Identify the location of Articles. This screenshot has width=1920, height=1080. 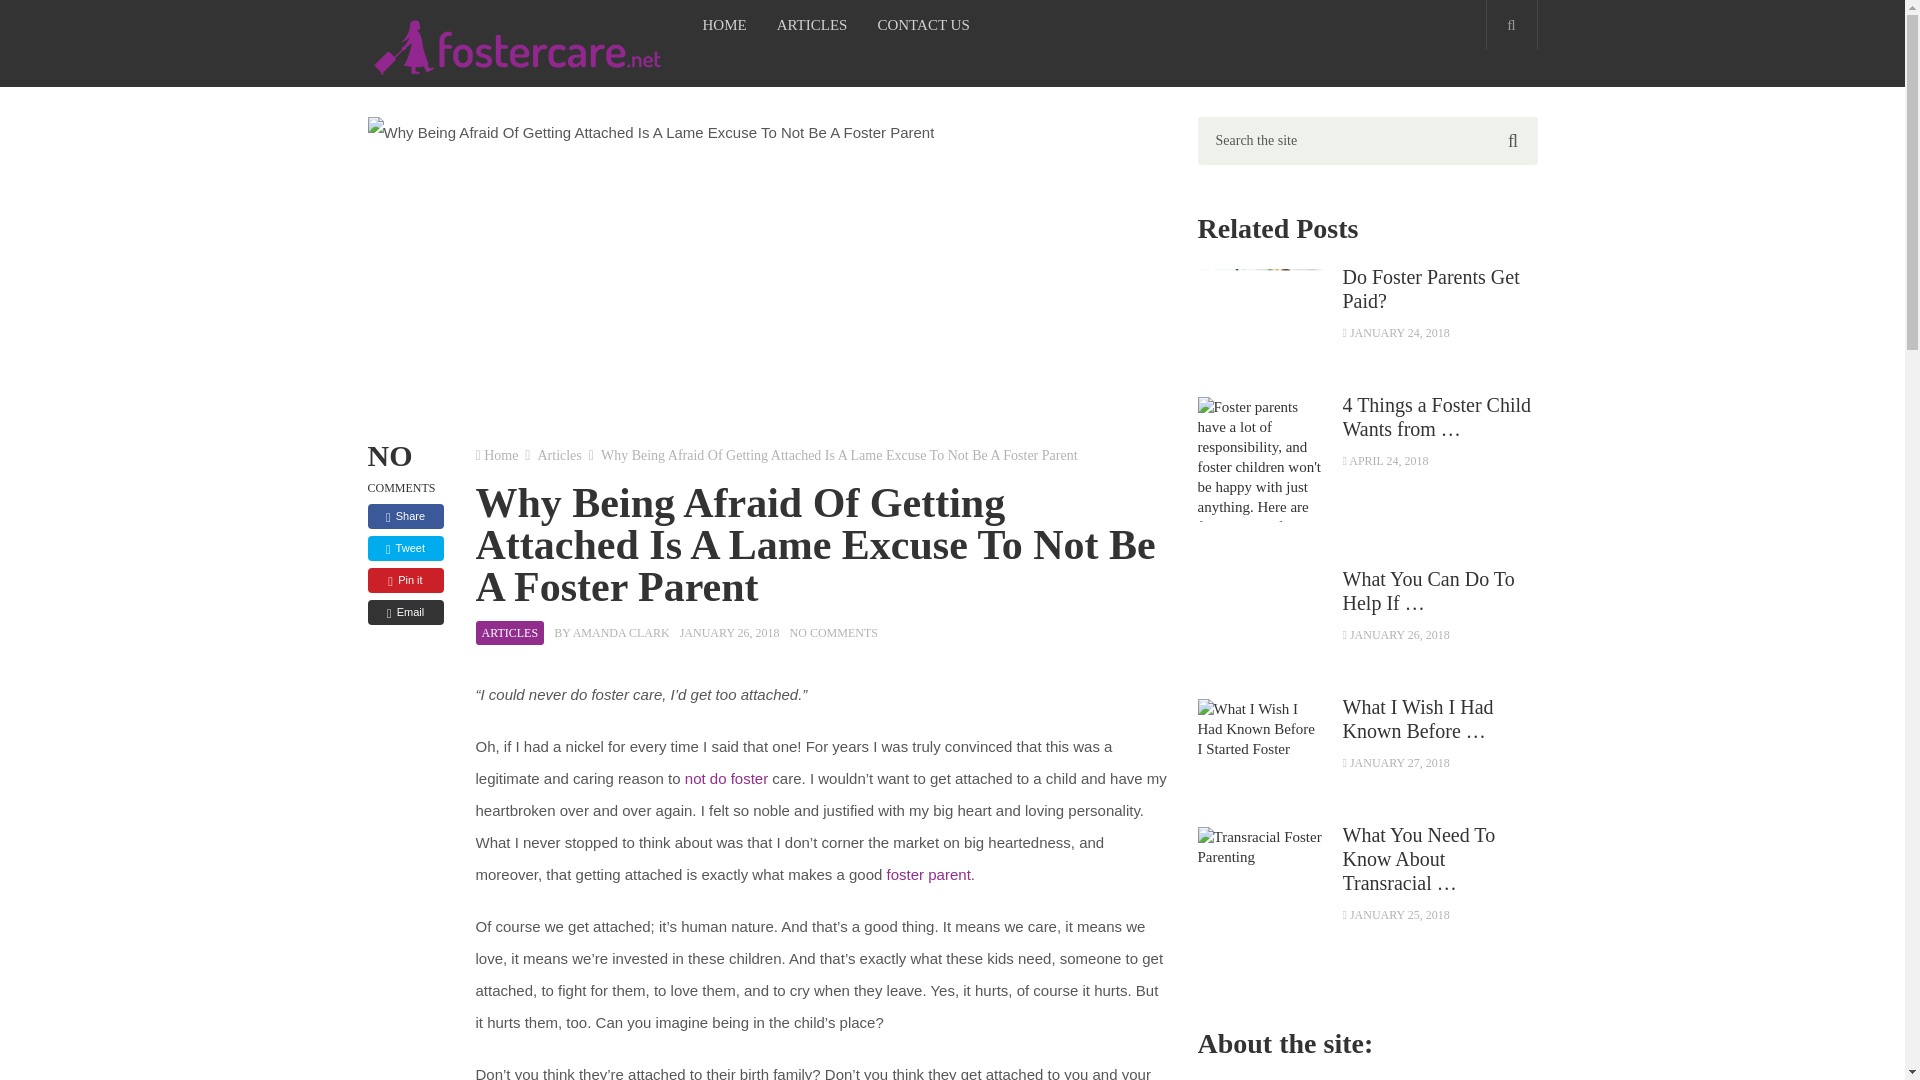
(559, 456).